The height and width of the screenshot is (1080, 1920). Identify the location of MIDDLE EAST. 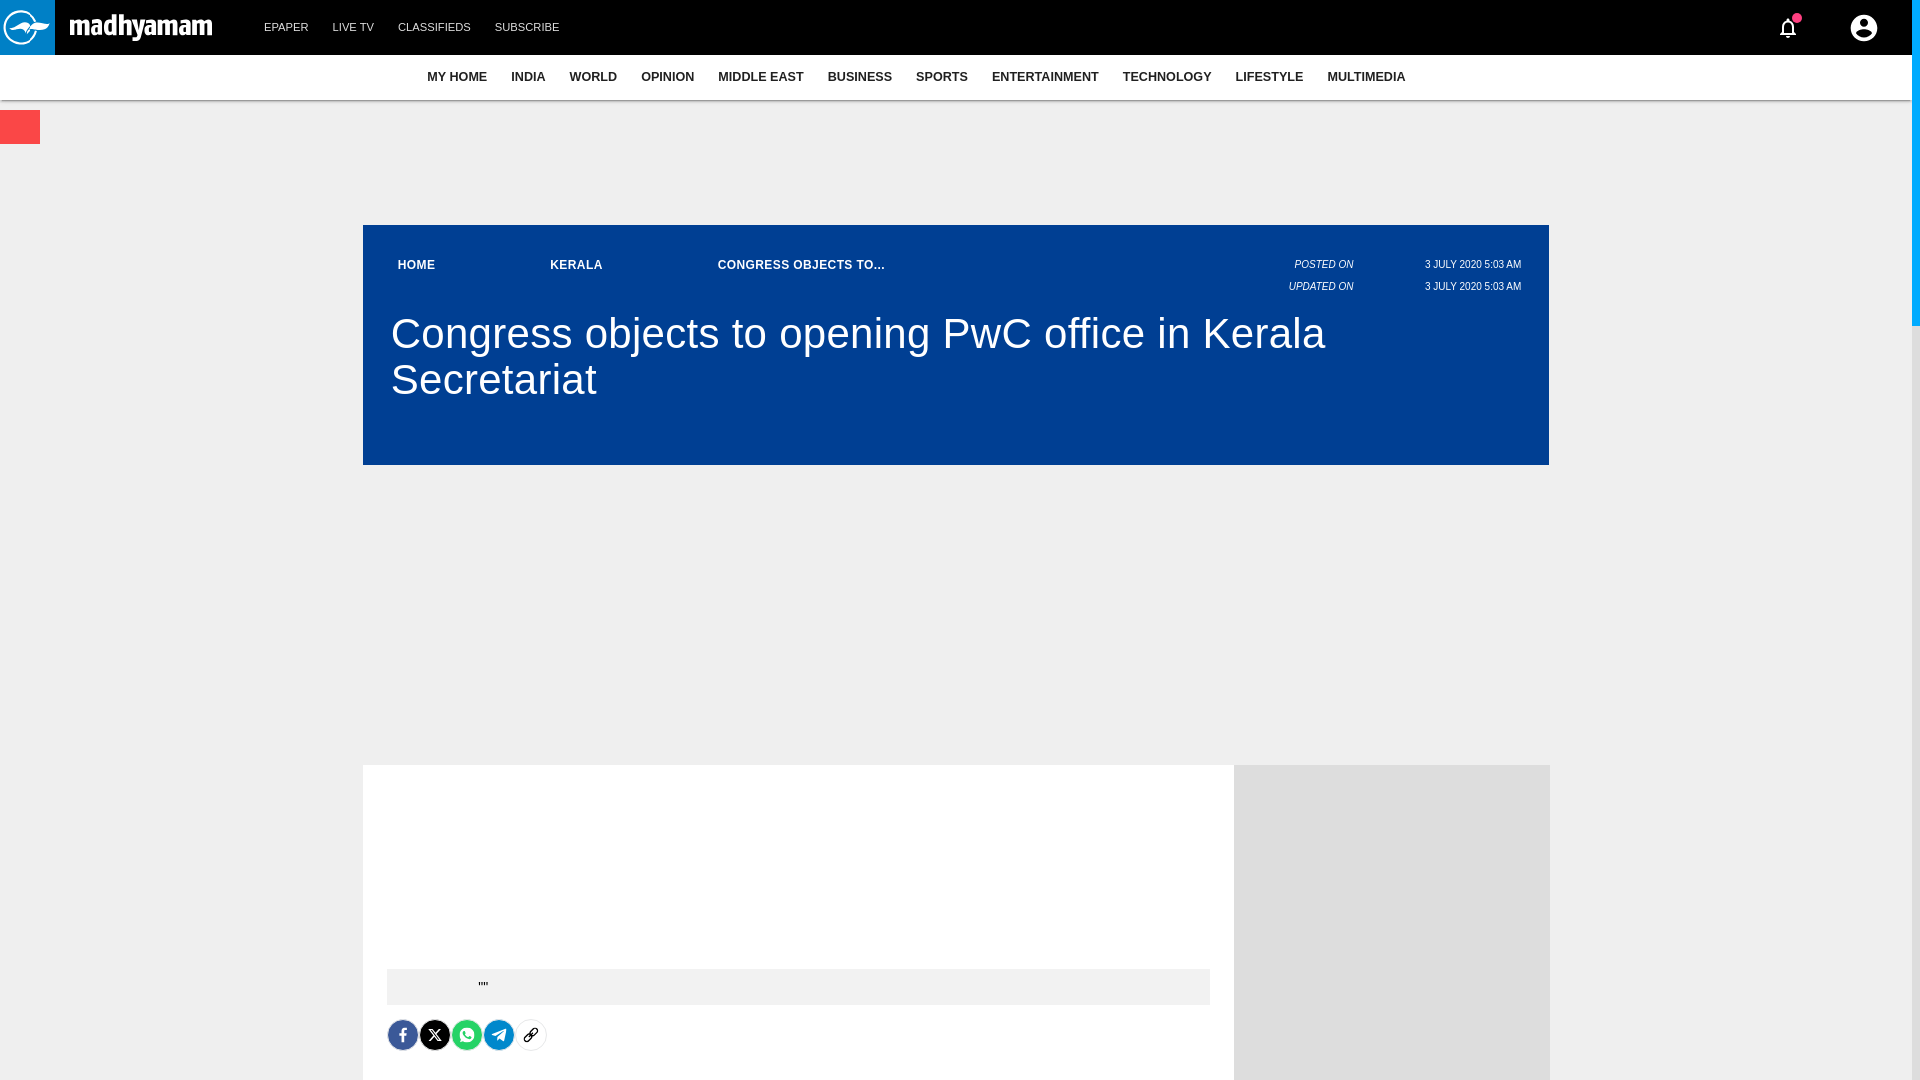
(760, 76).